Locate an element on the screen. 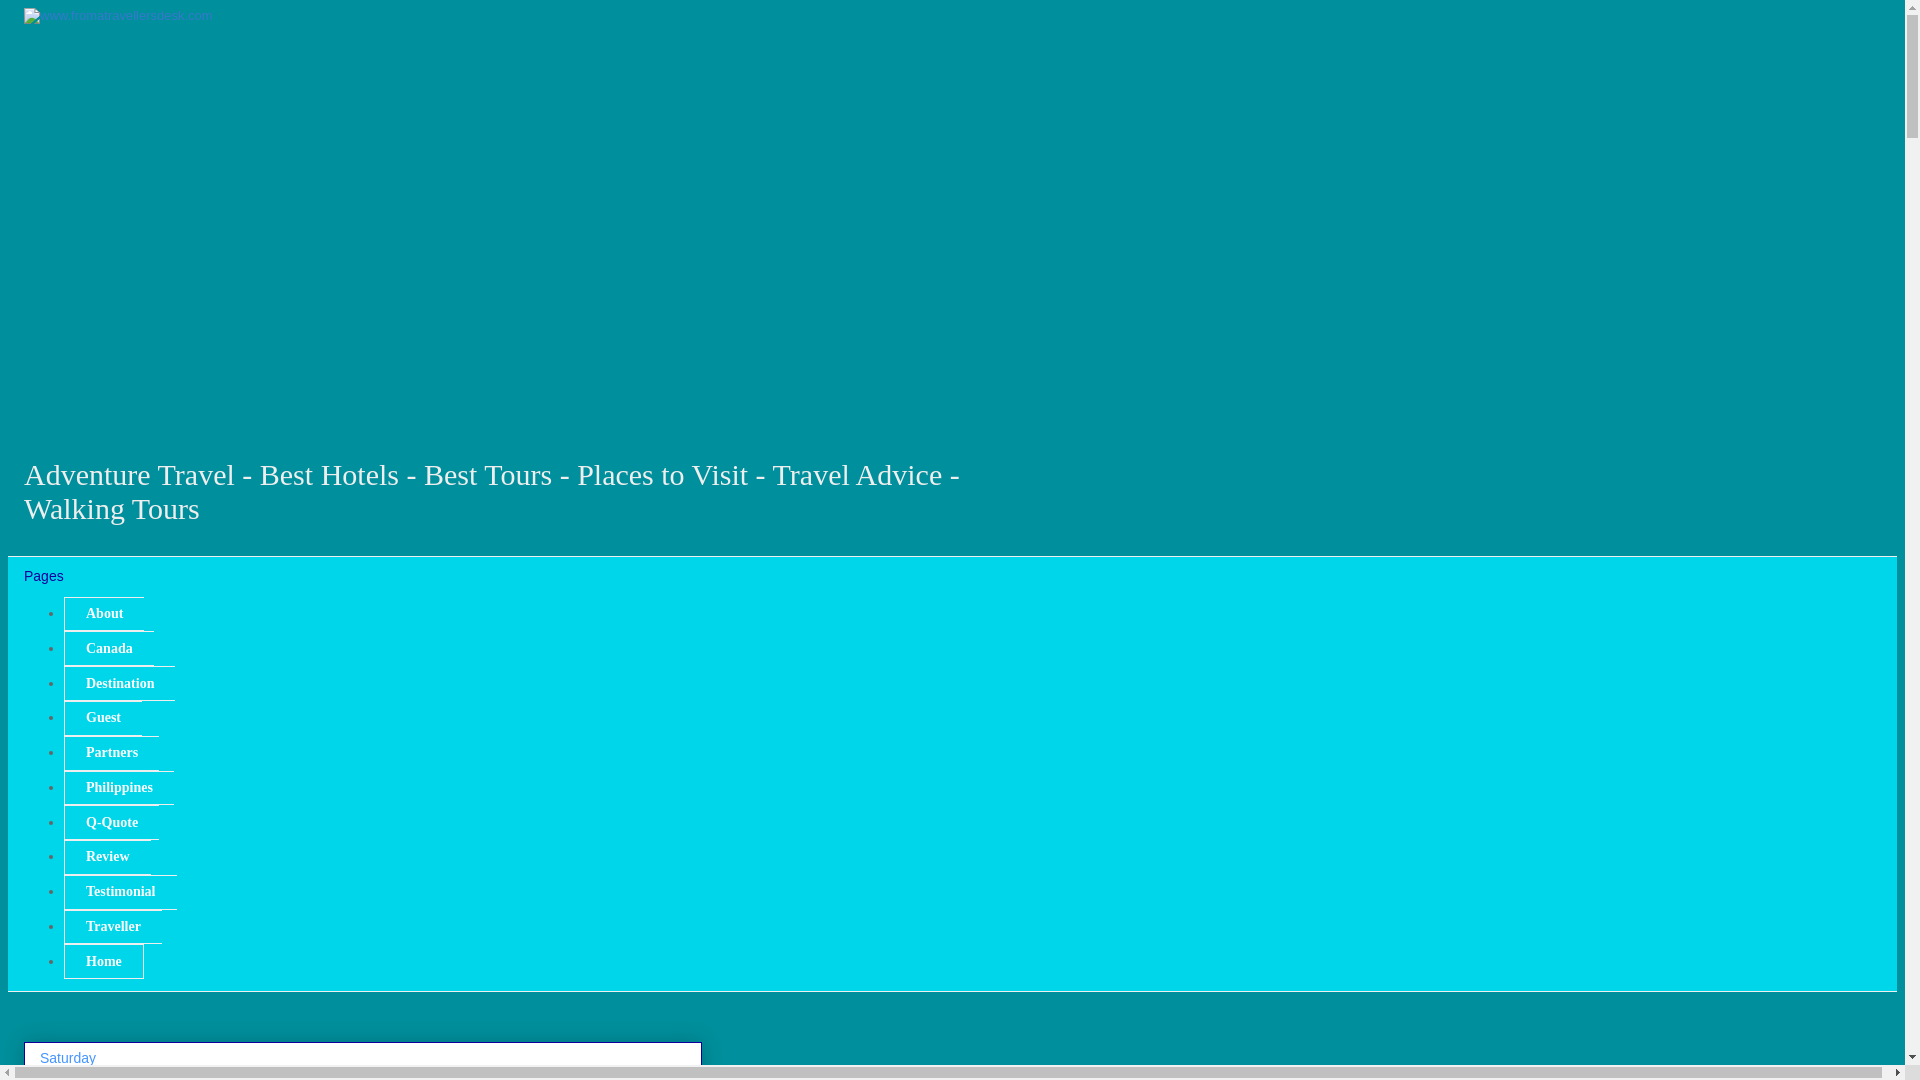 The width and height of the screenshot is (1920, 1080). Home is located at coordinates (104, 960).